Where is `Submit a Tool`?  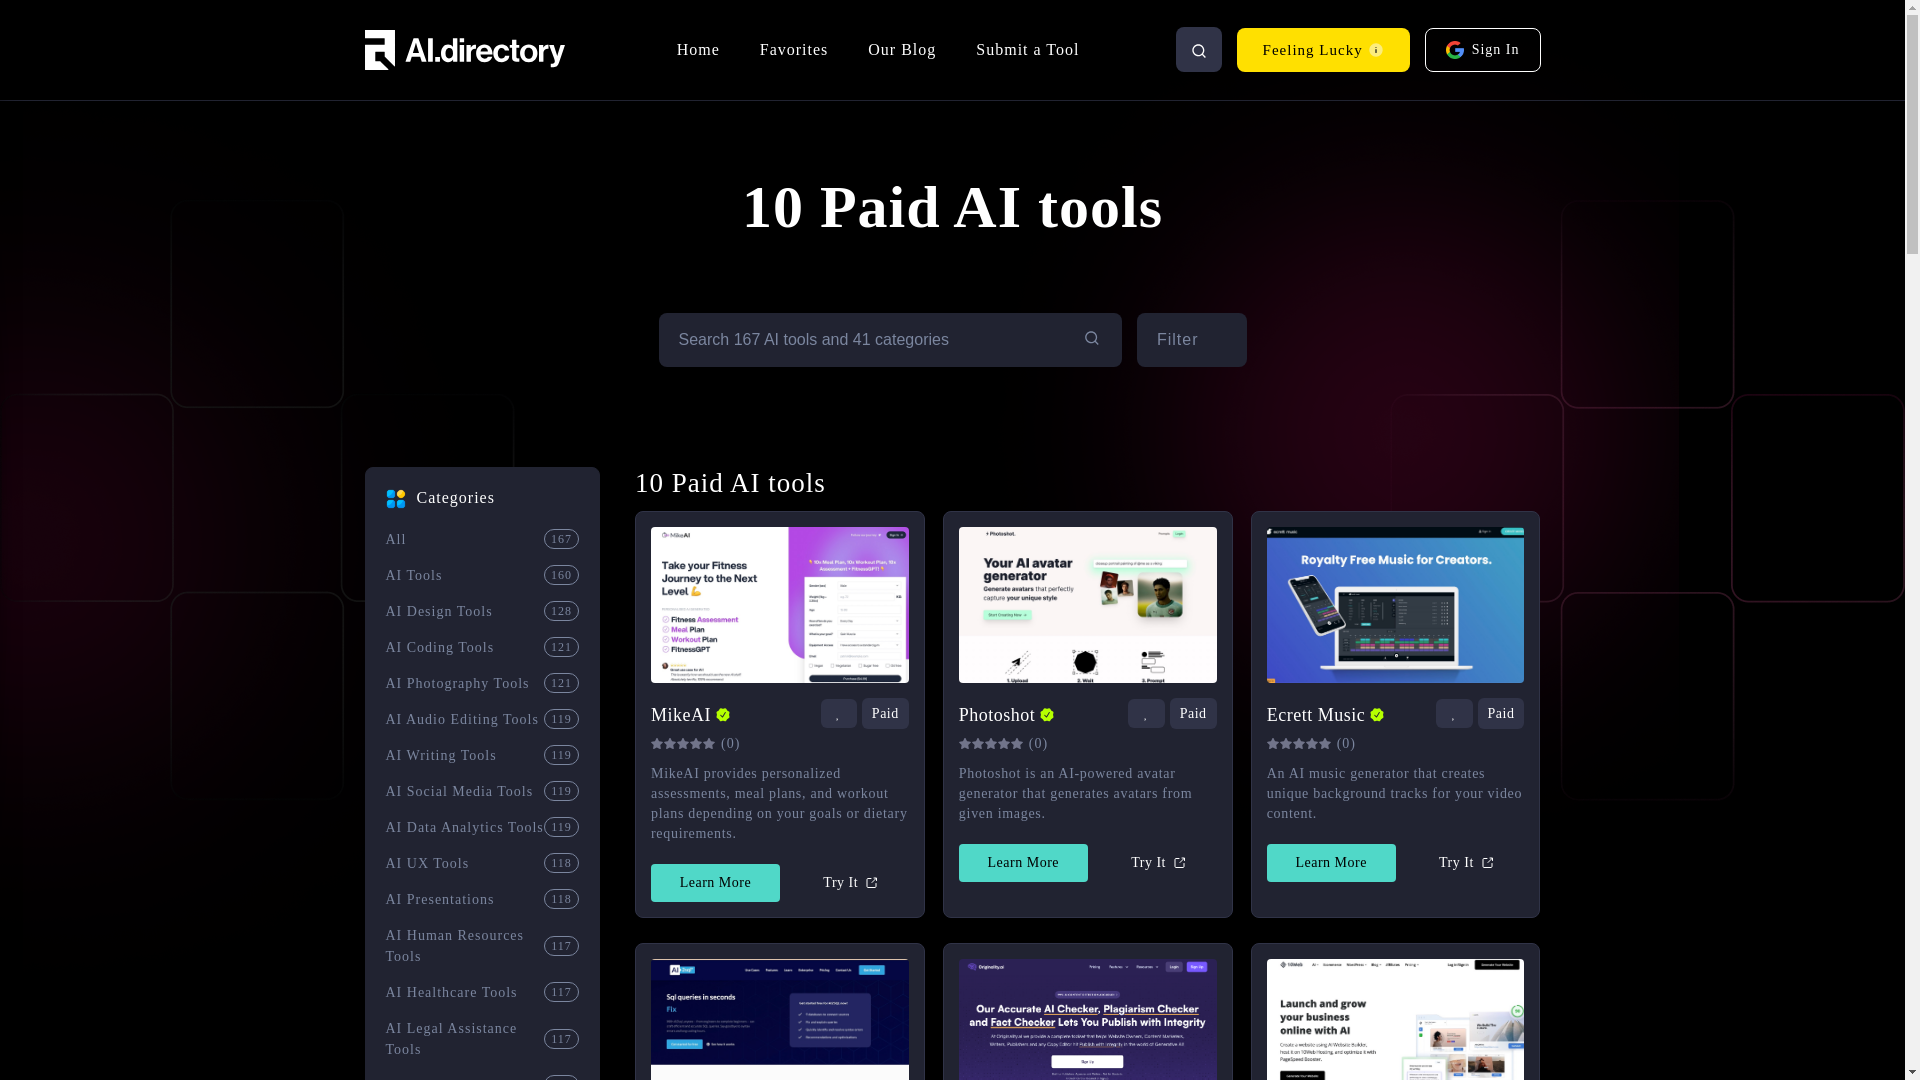
Submit a Tool is located at coordinates (1027, 50).